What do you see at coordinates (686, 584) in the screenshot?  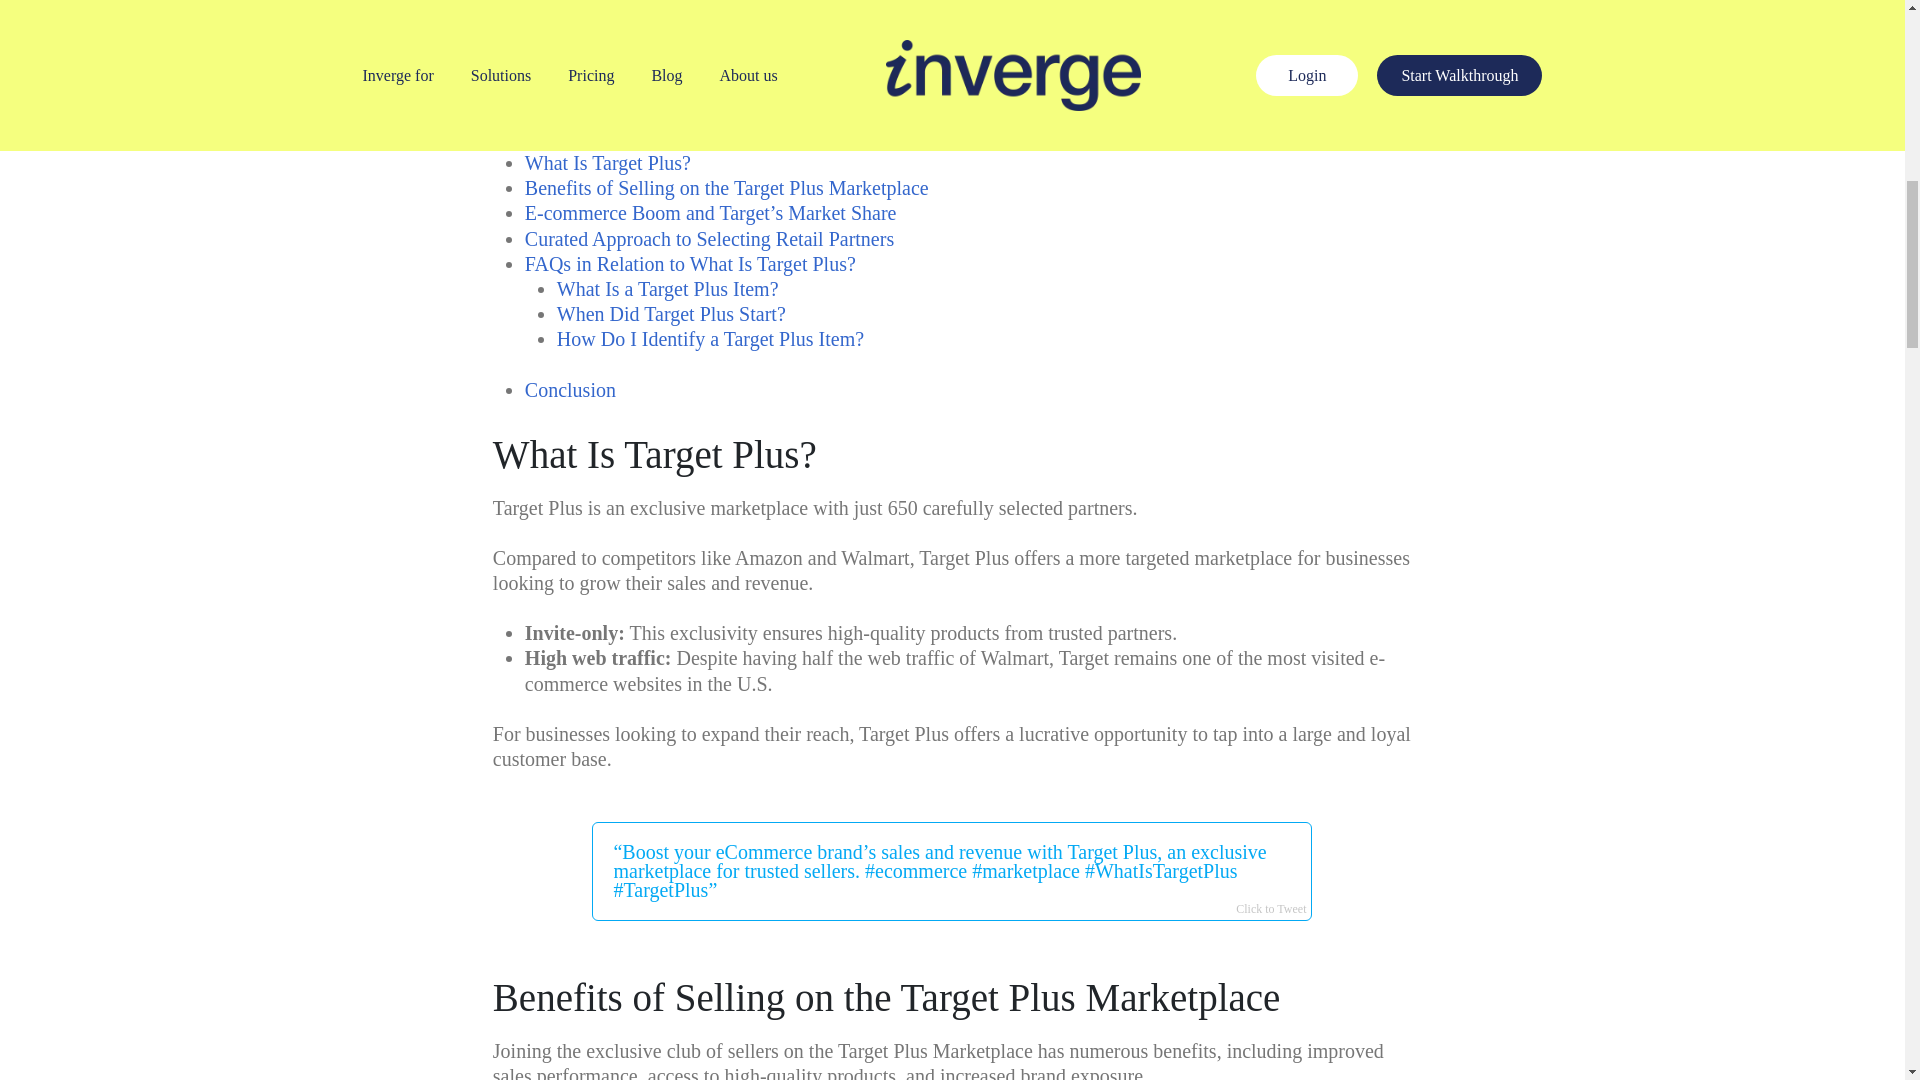 I see `Sales` at bounding box center [686, 584].